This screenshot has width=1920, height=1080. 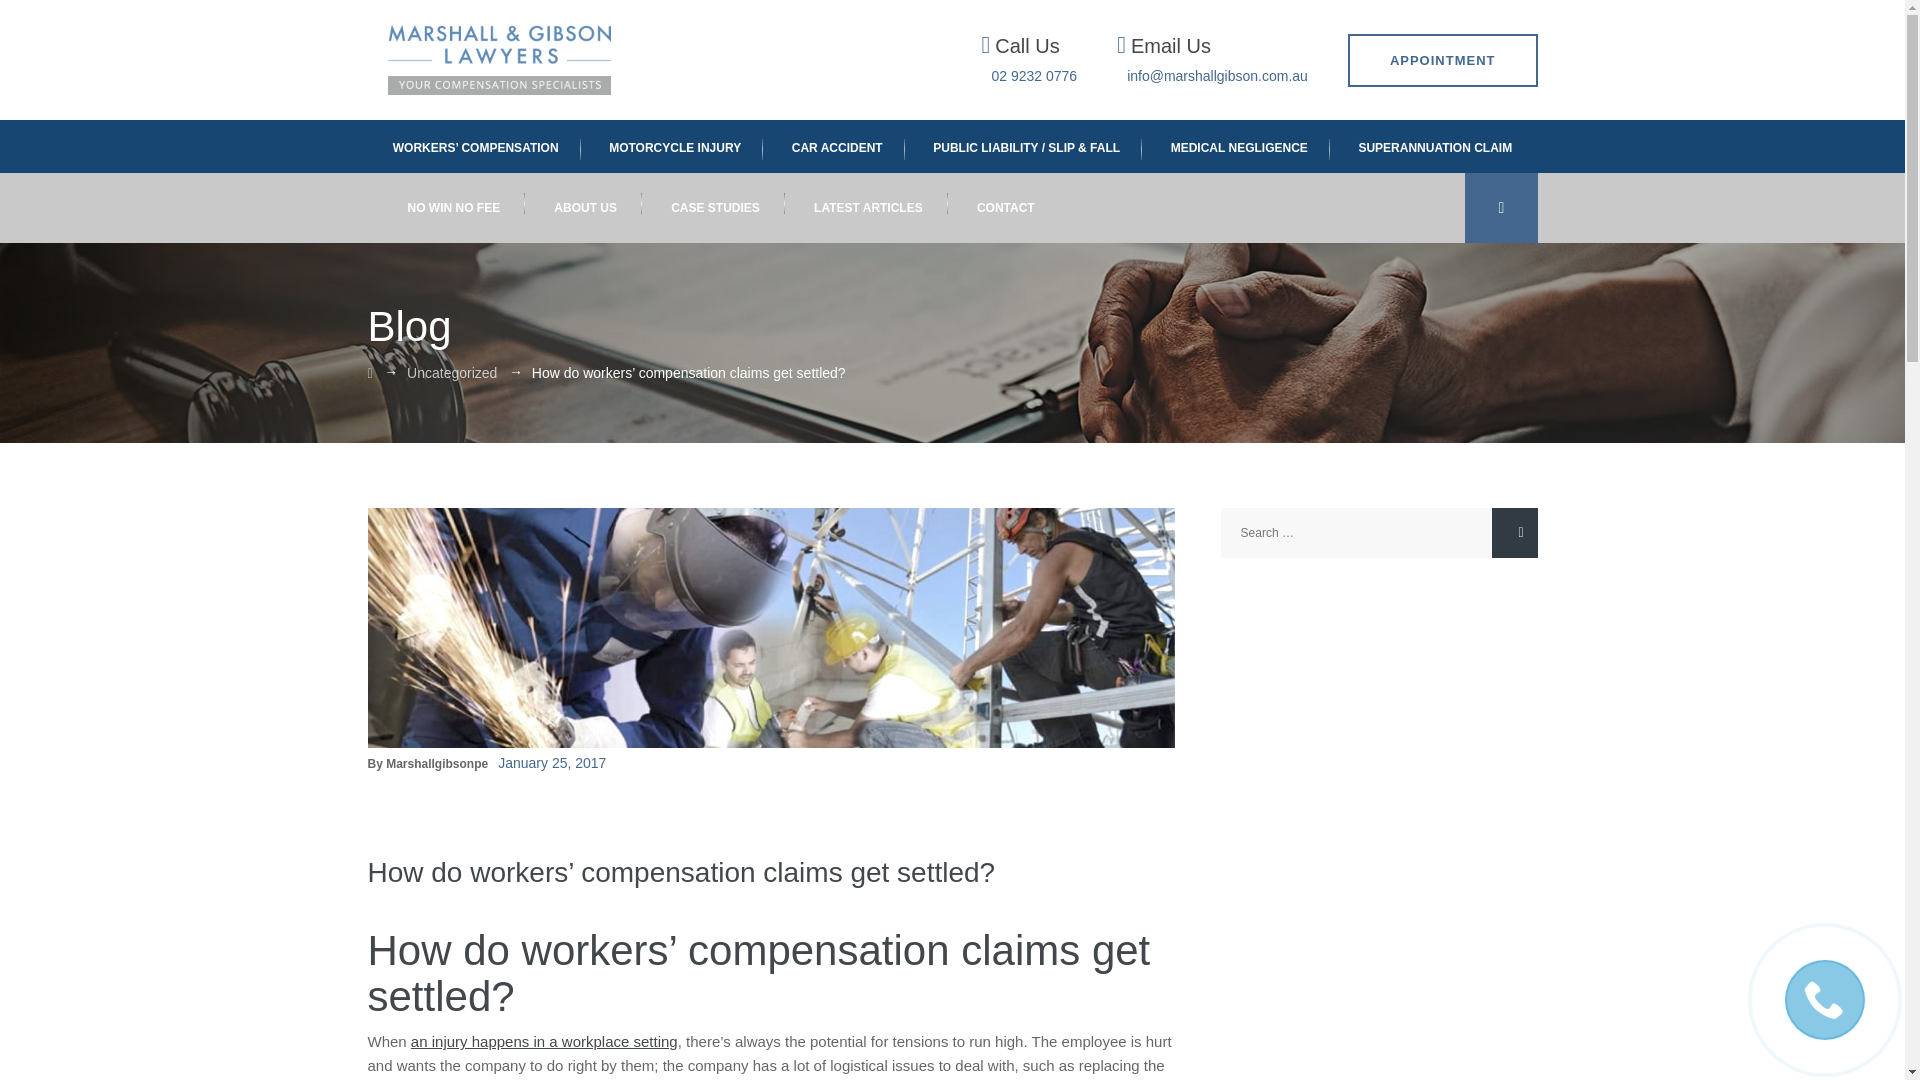 I want to click on MOTORCYCLE ACCIDENT LAWYER SYDNEY, so click(x=674, y=146).